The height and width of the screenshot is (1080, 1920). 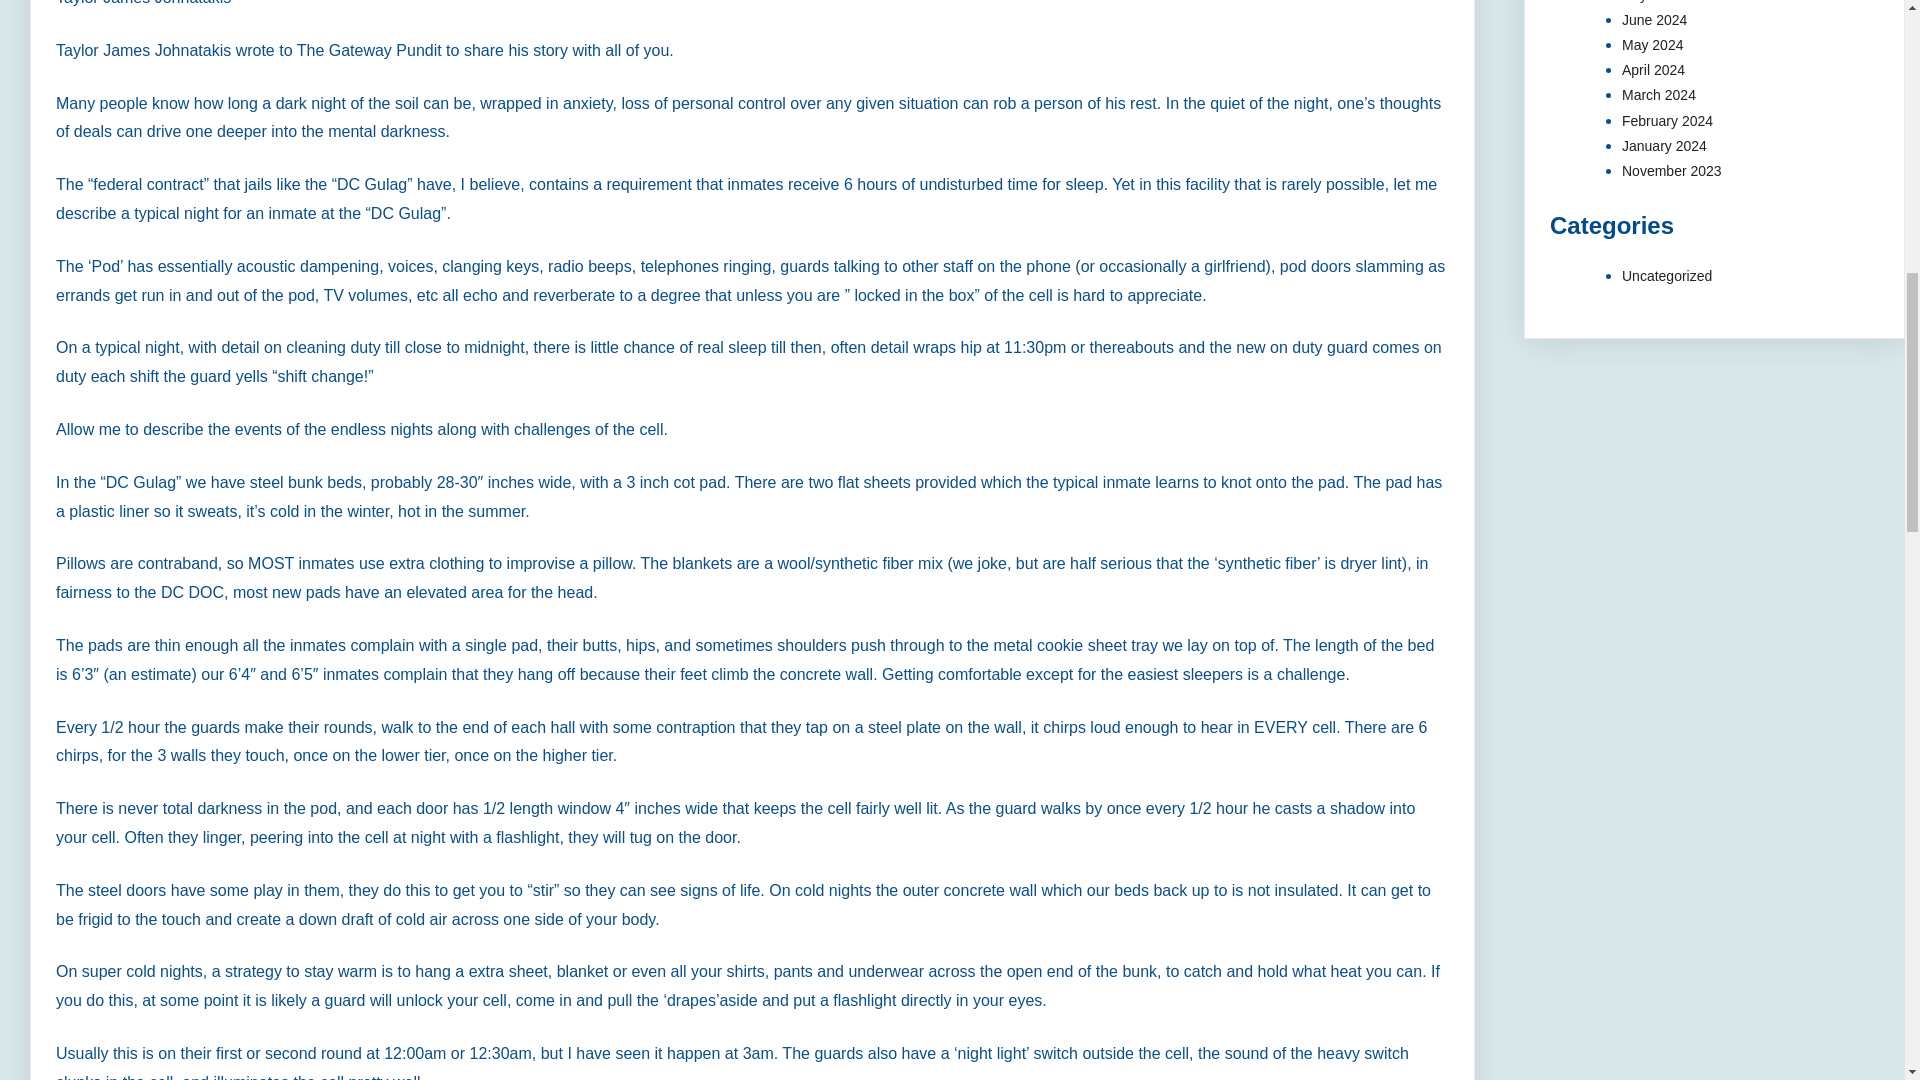 What do you see at coordinates (1664, 146) in the screenshot?
I see `January 2024` at bounding box center [1664, 146].